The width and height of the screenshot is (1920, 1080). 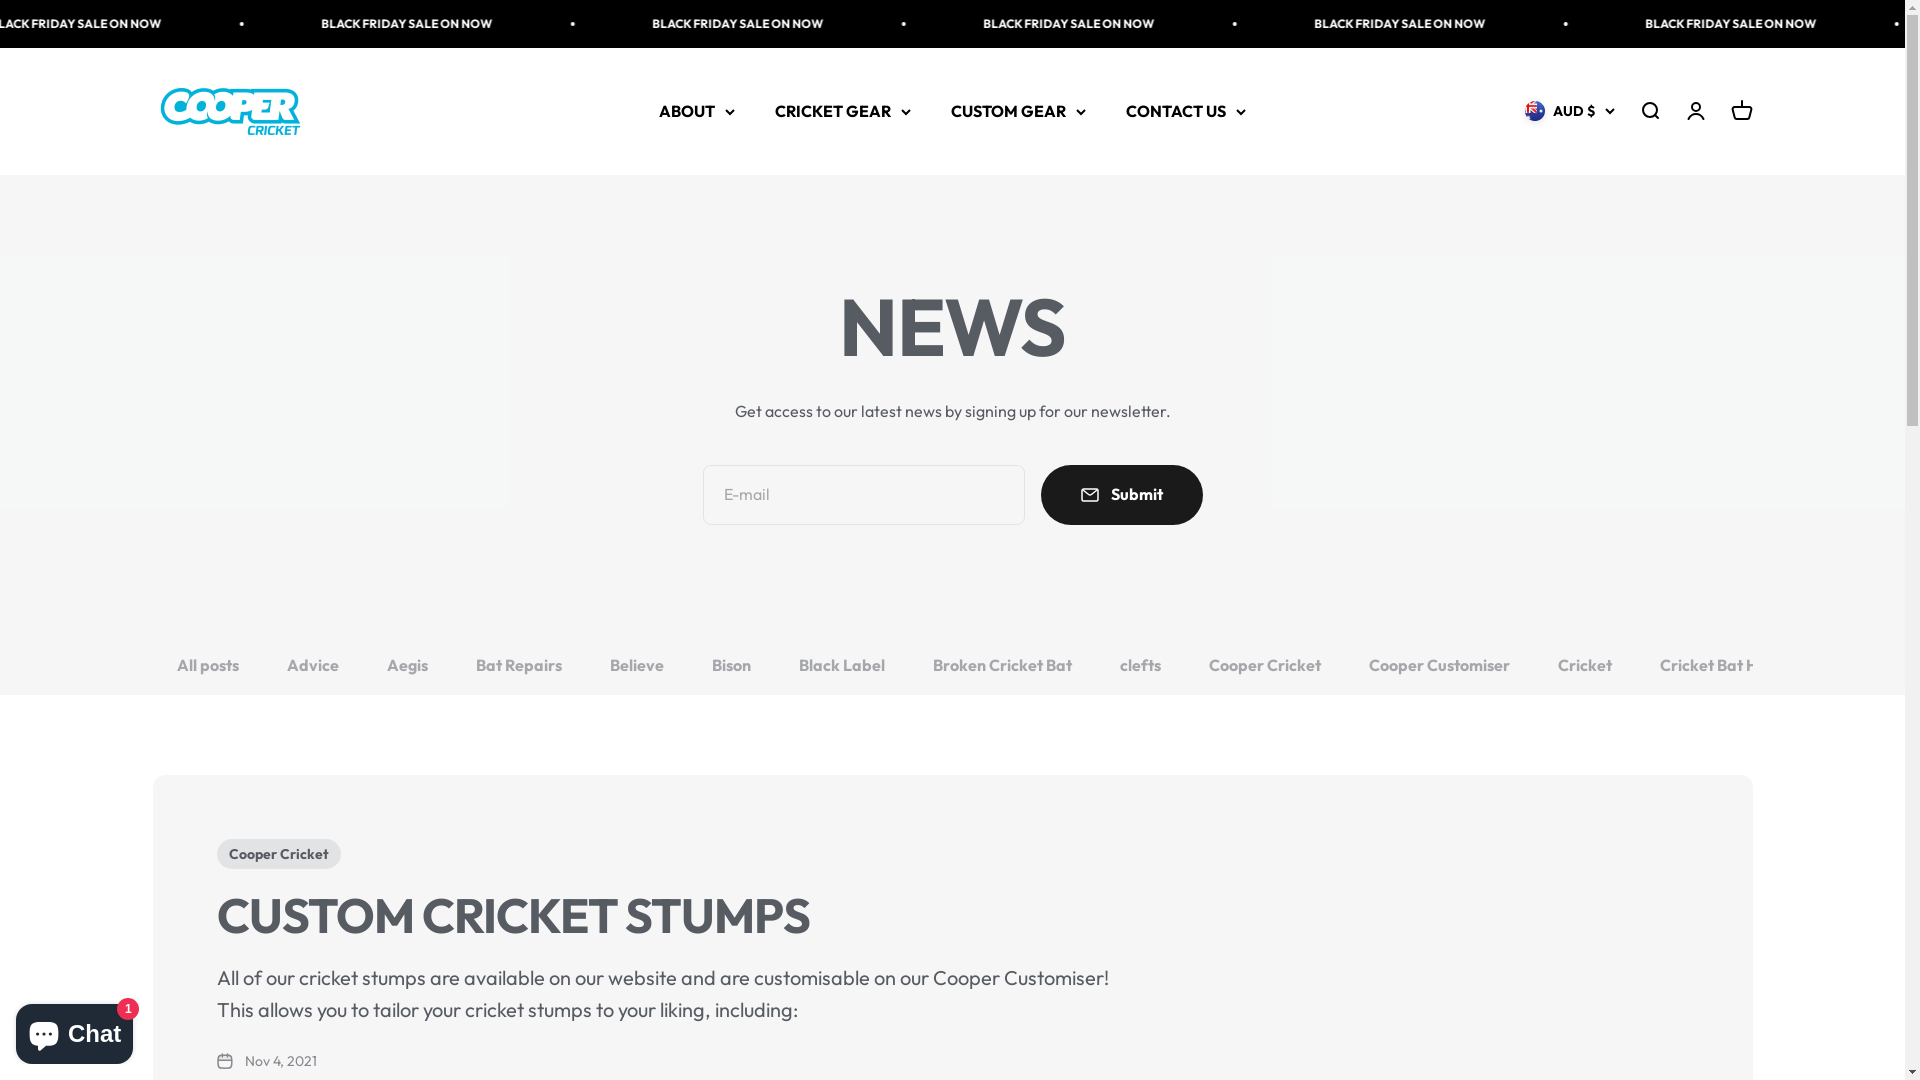 What do you see at coordinates (1438, 666) in the screenshot?
I see `Cooper Customiser` at bounding box center [1438, 666].